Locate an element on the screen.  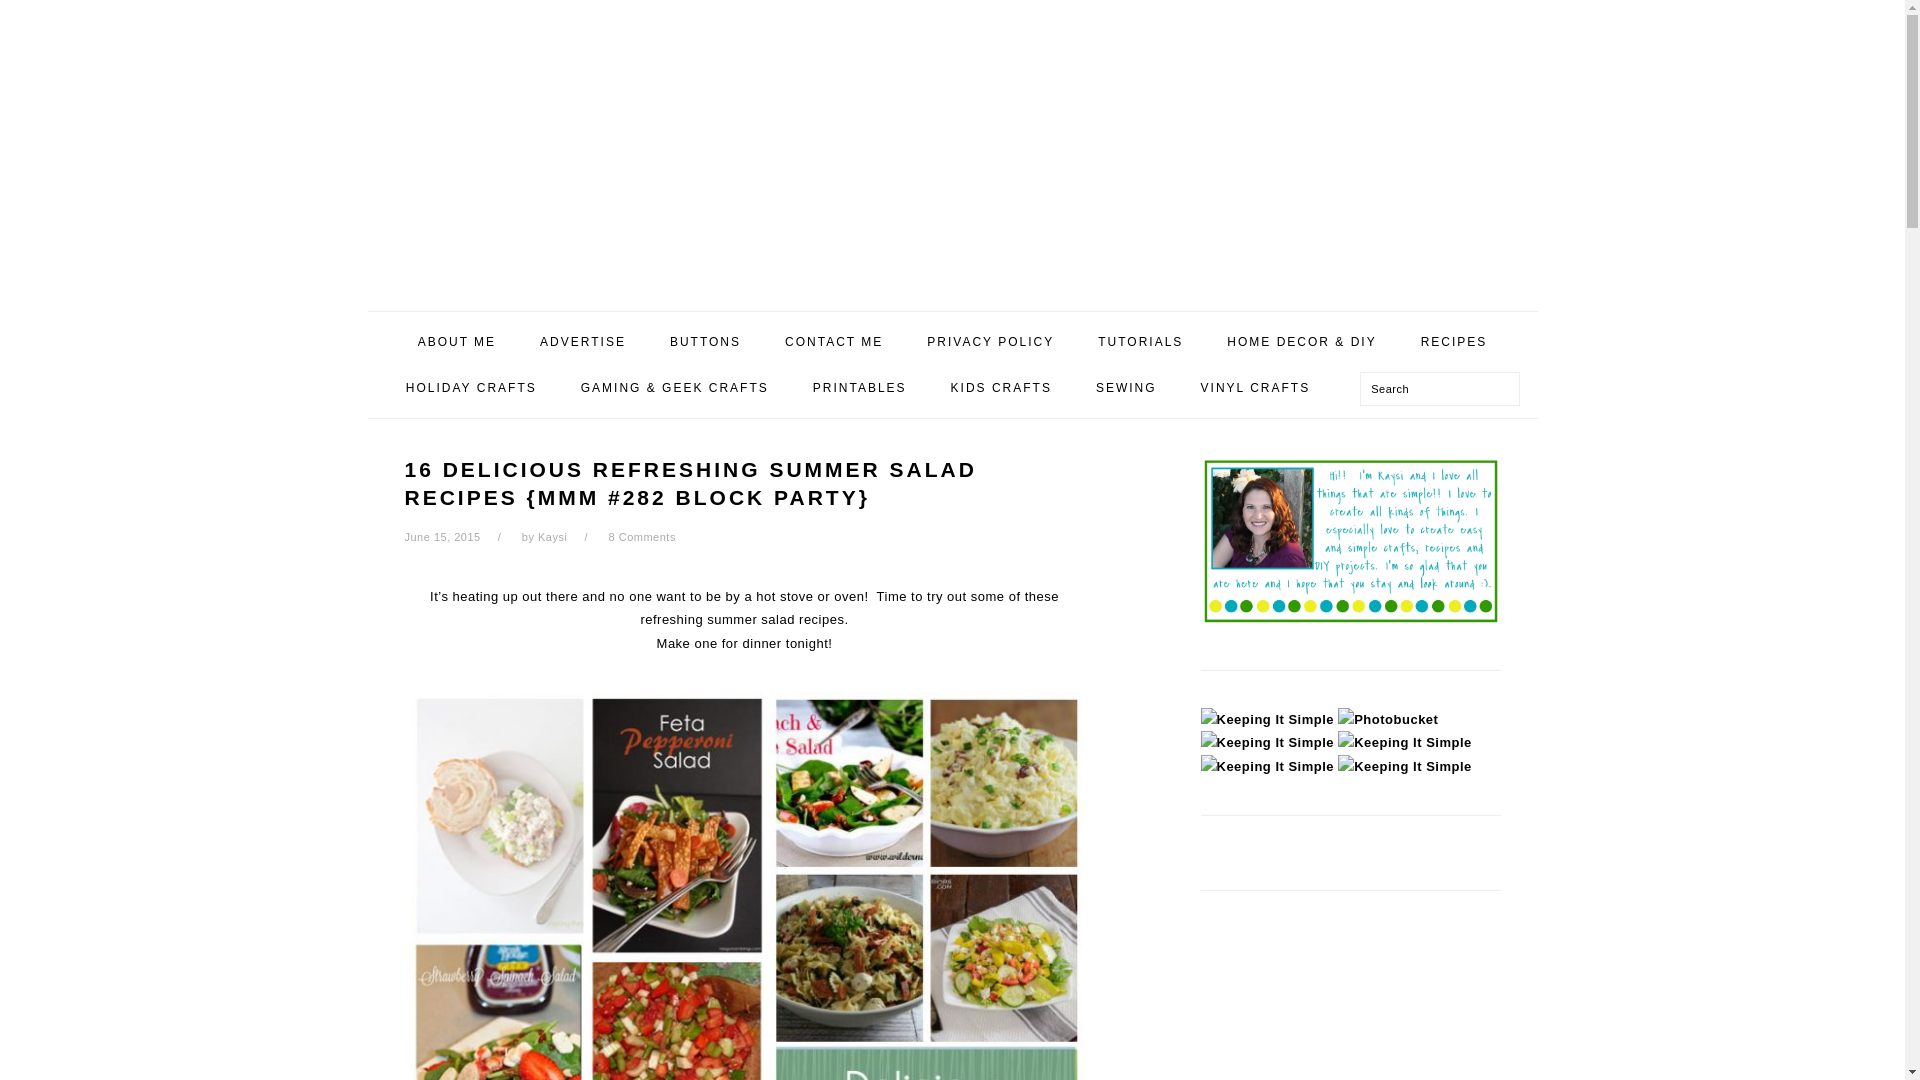
PRINTABLES is located at coordinates (859, 388).